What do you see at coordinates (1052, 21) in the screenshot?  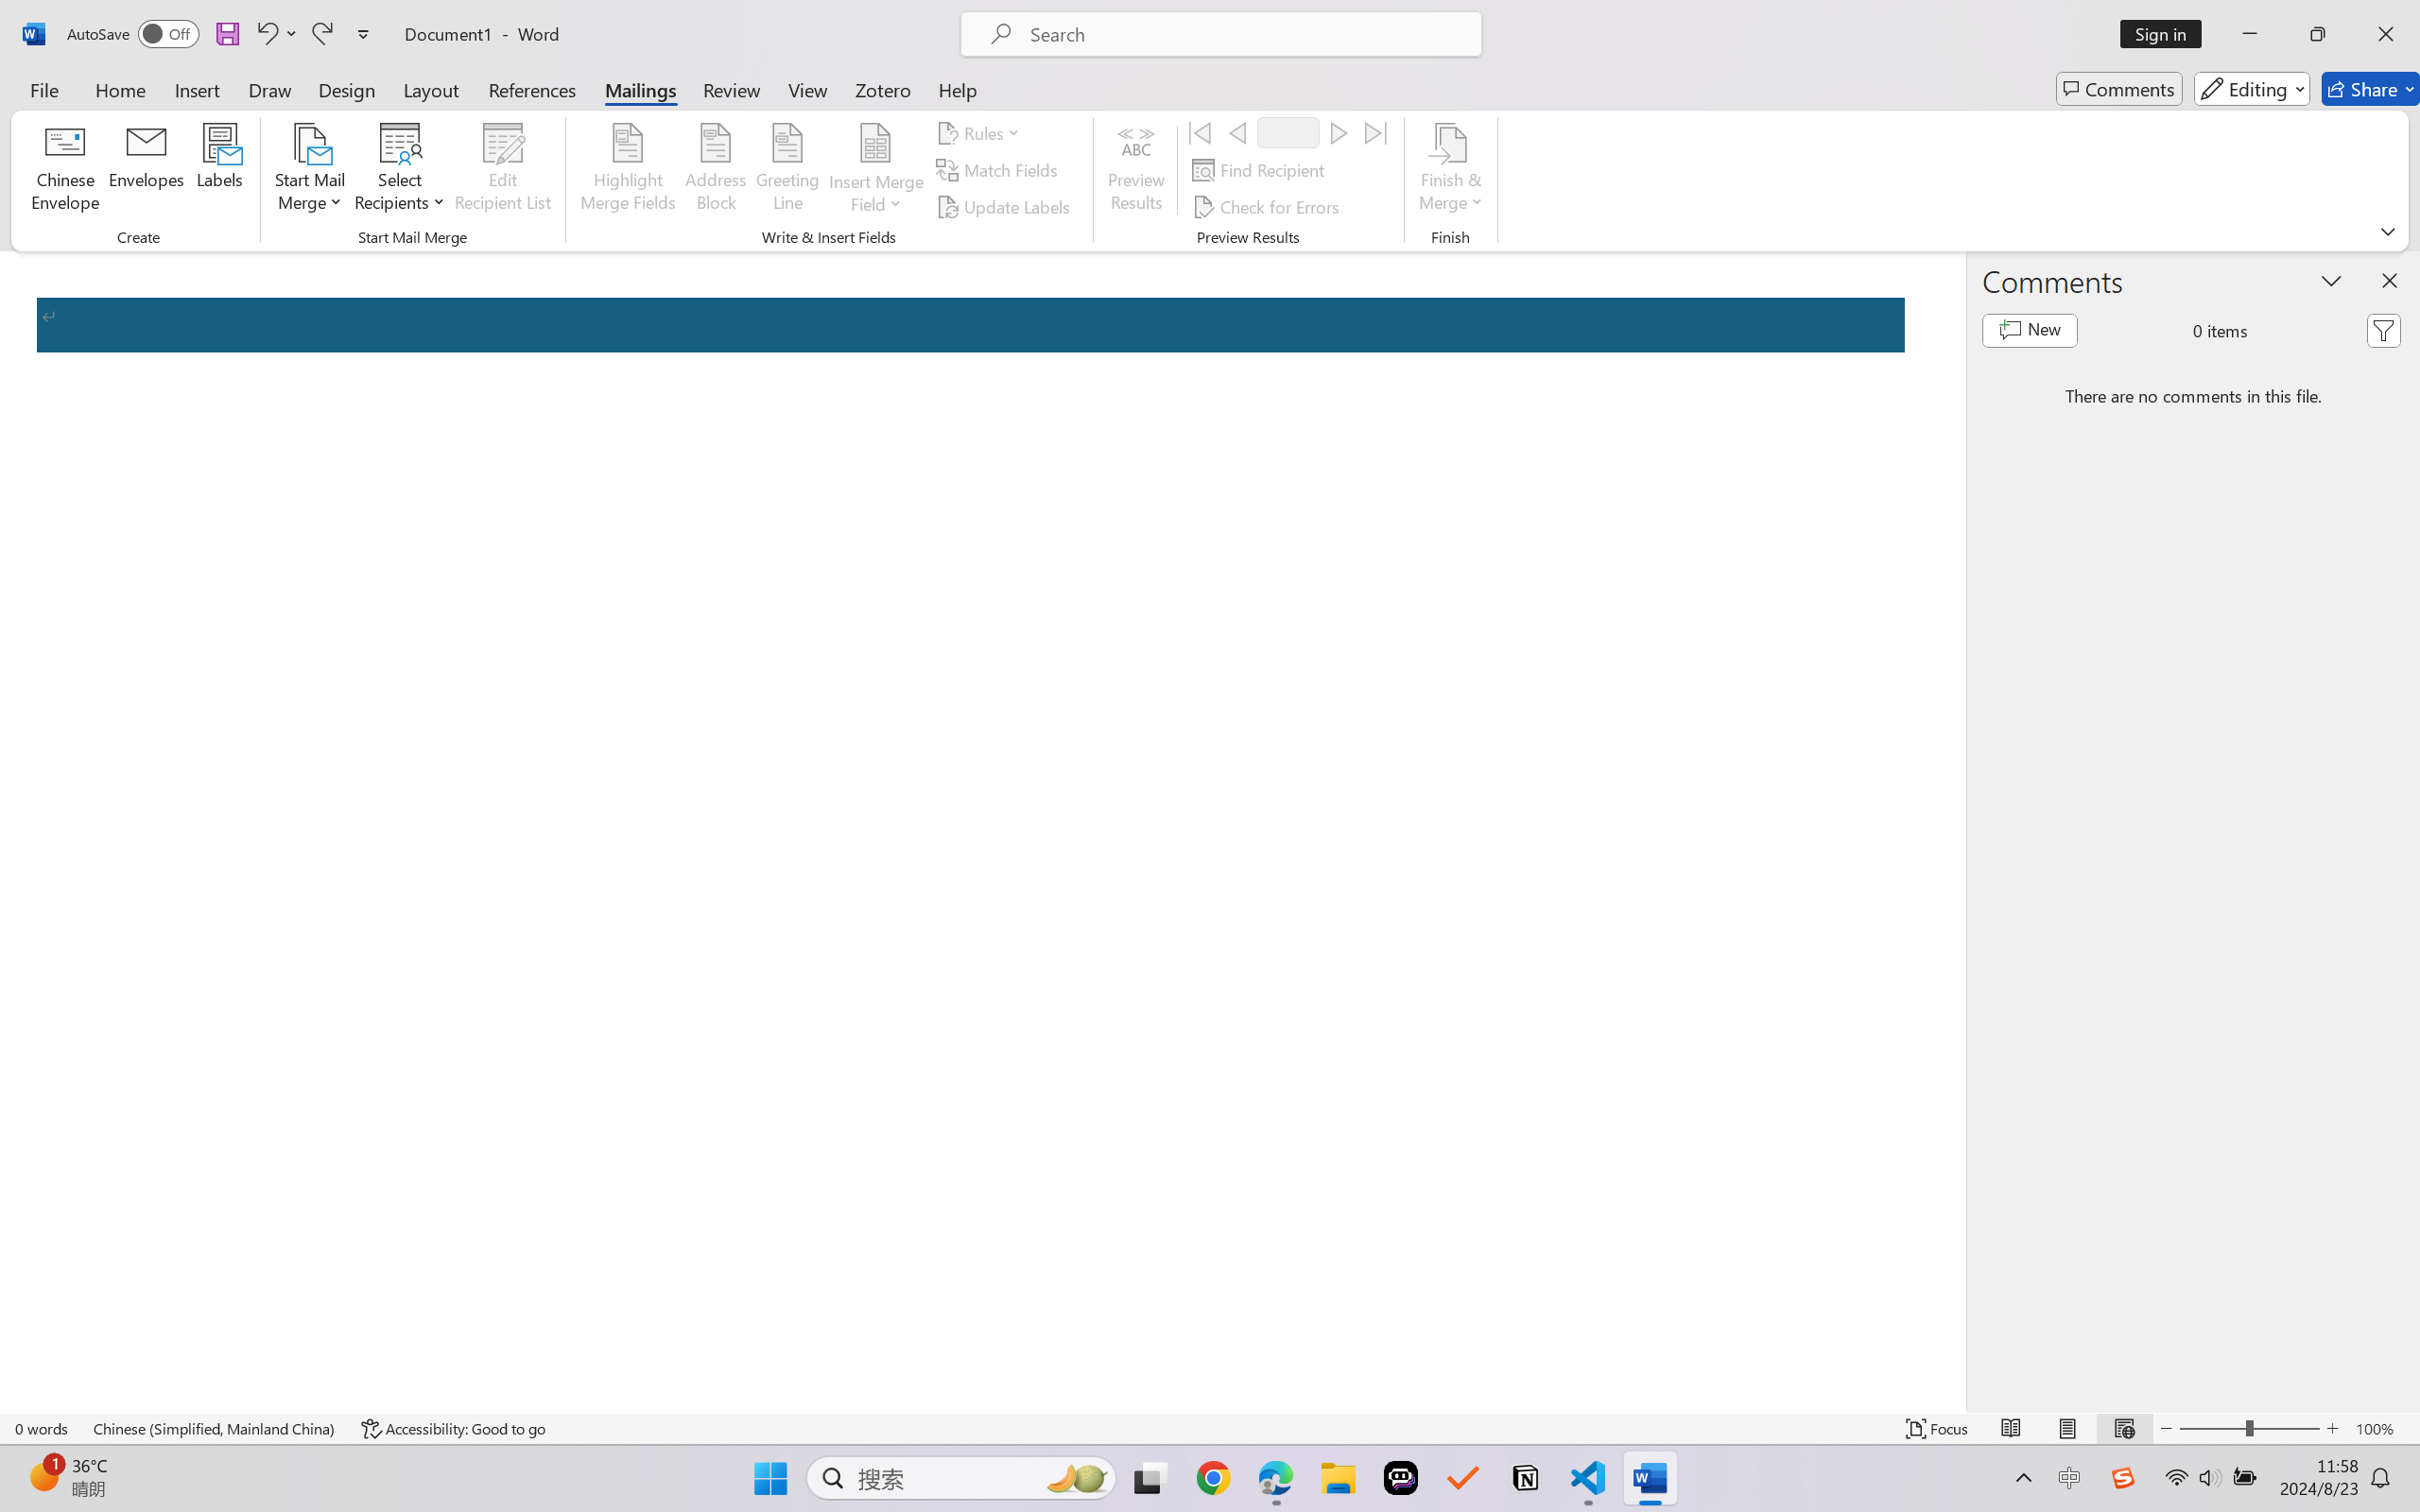 I see `Google Account` at bounding box center [1052, 21].